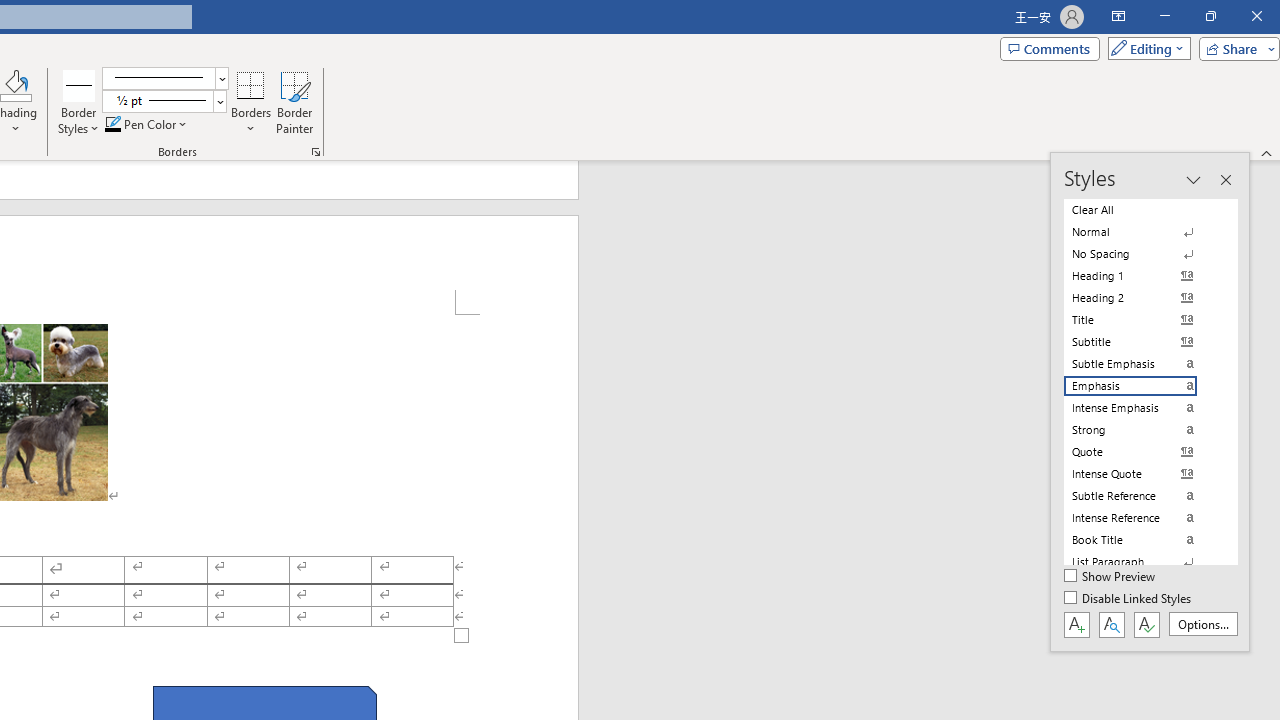  I want to click on Subtle Reference, so click(1142, 496).